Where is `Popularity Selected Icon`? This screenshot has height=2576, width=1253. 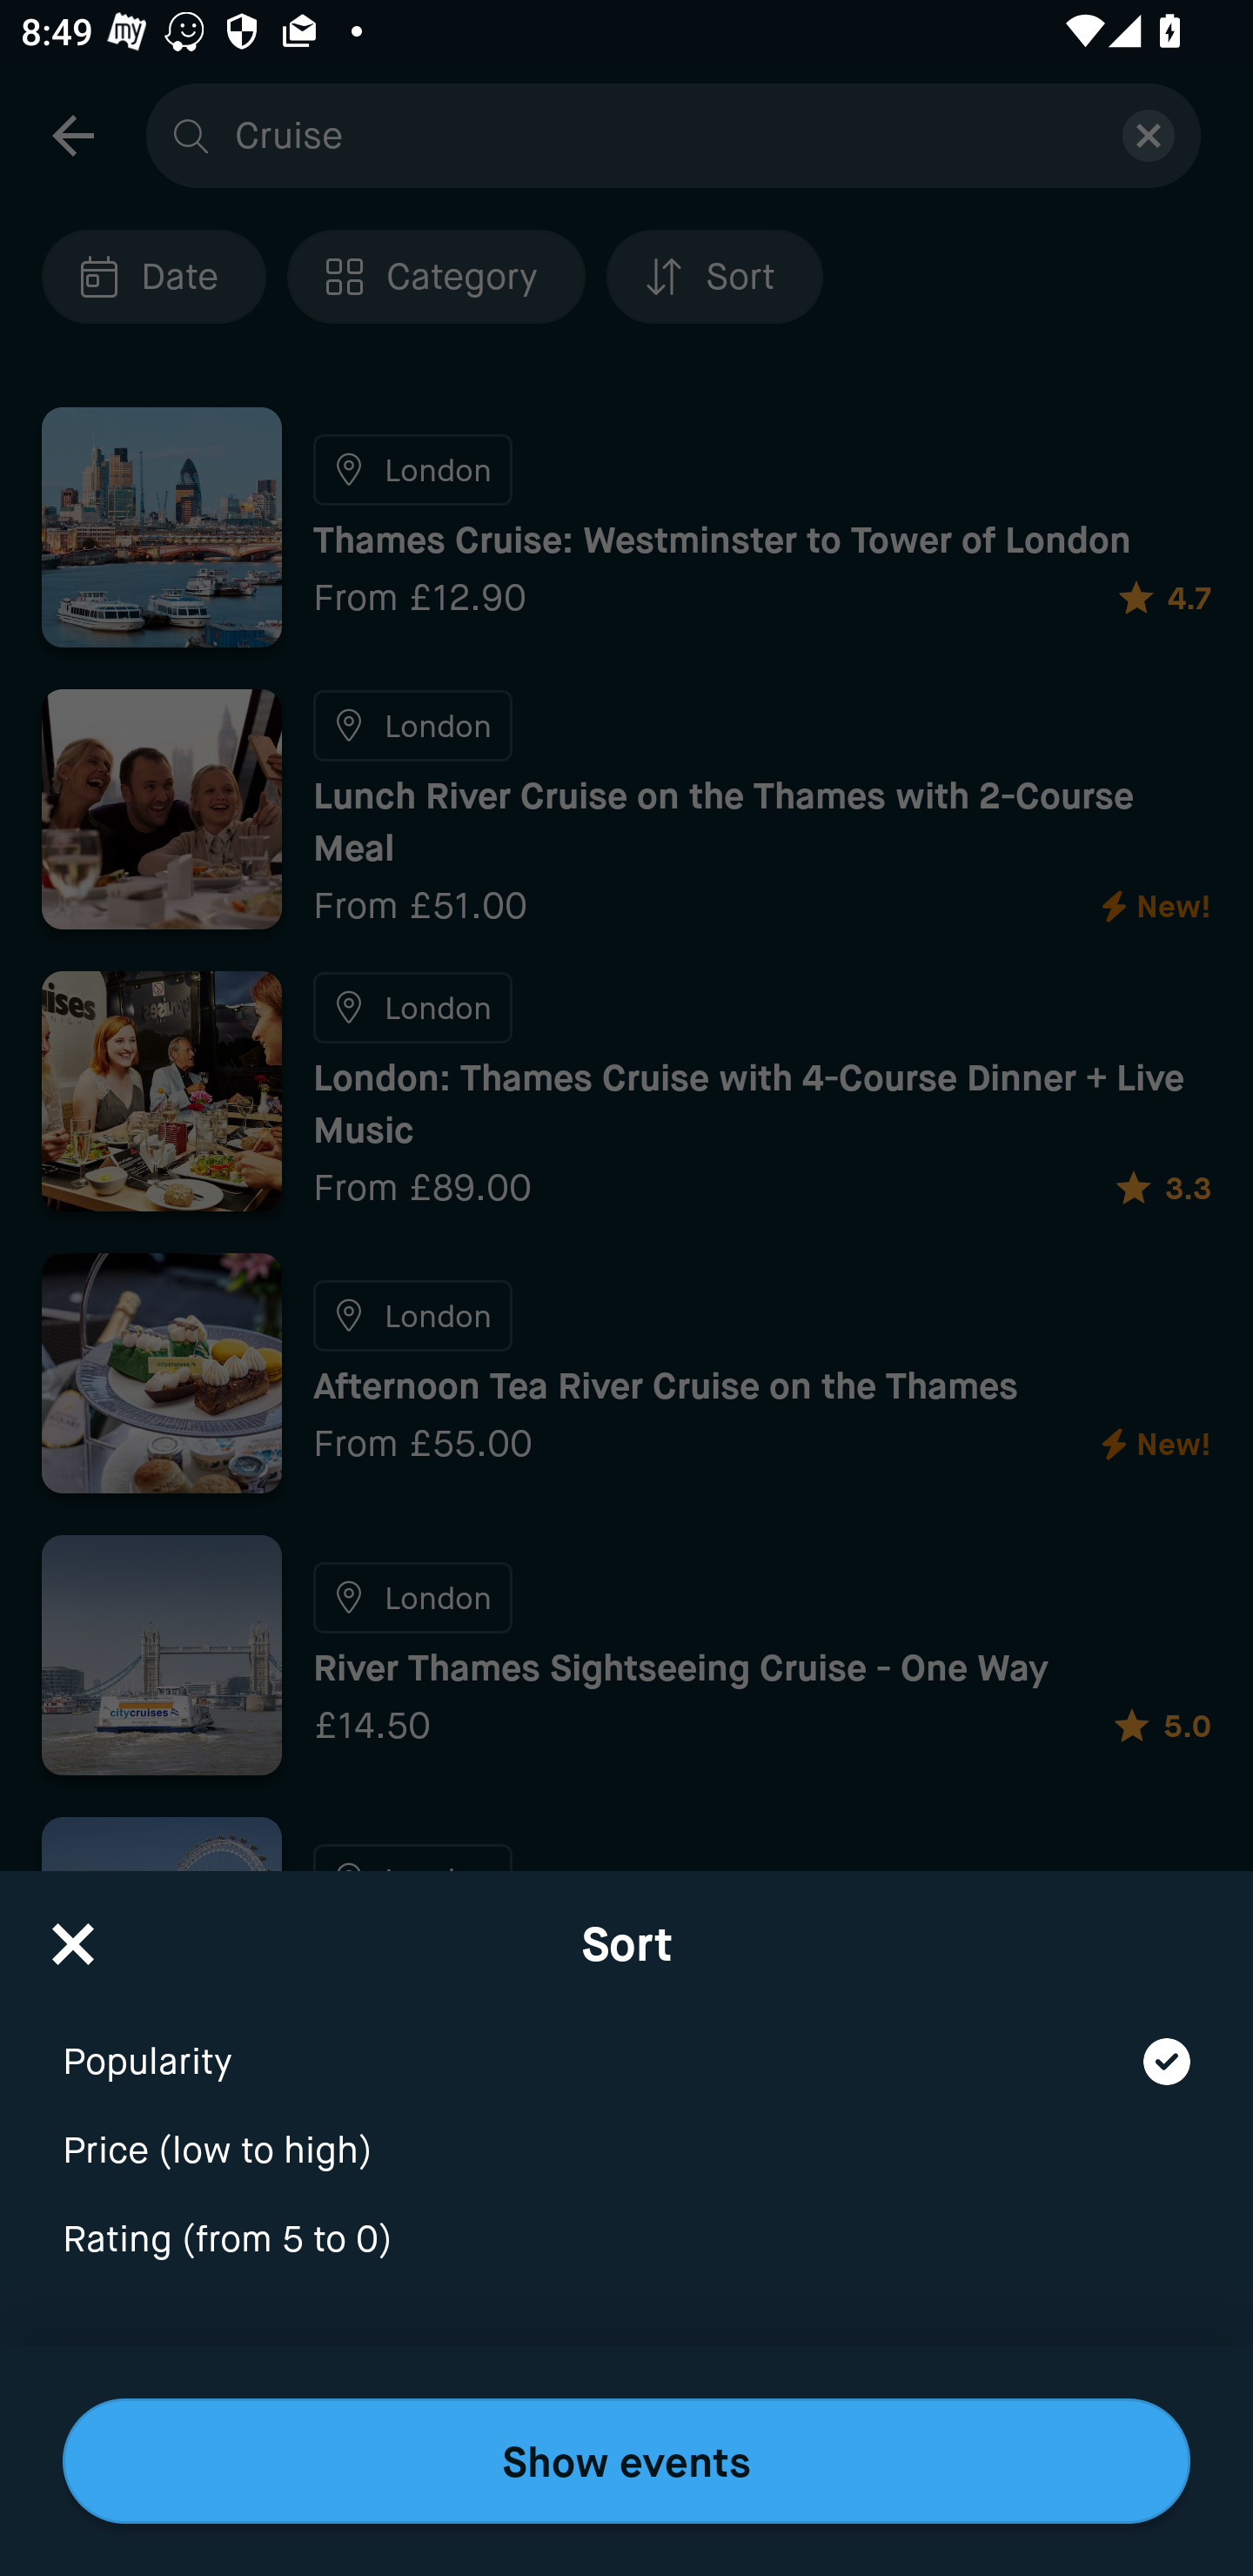
Popularity Selected Icon is located at coordinates (626, 2042).